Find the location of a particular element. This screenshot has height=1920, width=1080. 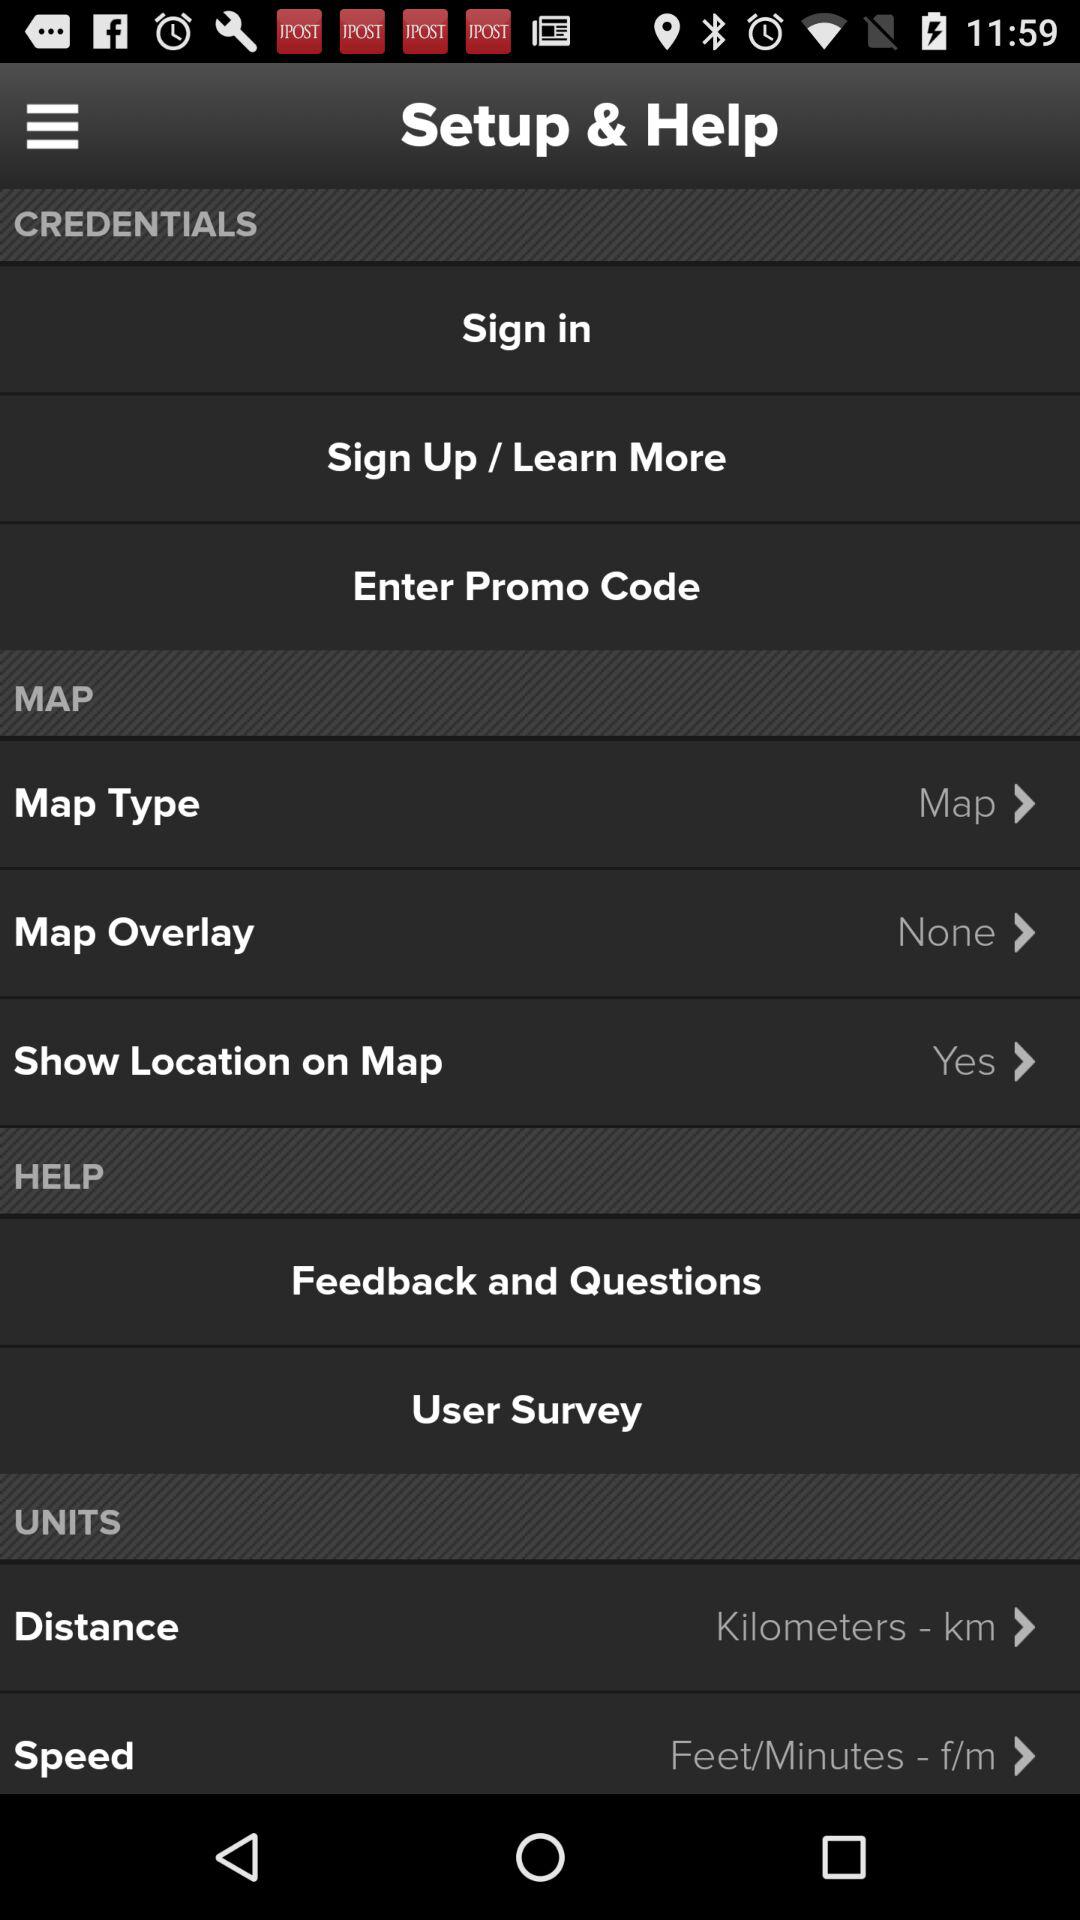

choose enter promo code icon is located at coordinates (540, 587).